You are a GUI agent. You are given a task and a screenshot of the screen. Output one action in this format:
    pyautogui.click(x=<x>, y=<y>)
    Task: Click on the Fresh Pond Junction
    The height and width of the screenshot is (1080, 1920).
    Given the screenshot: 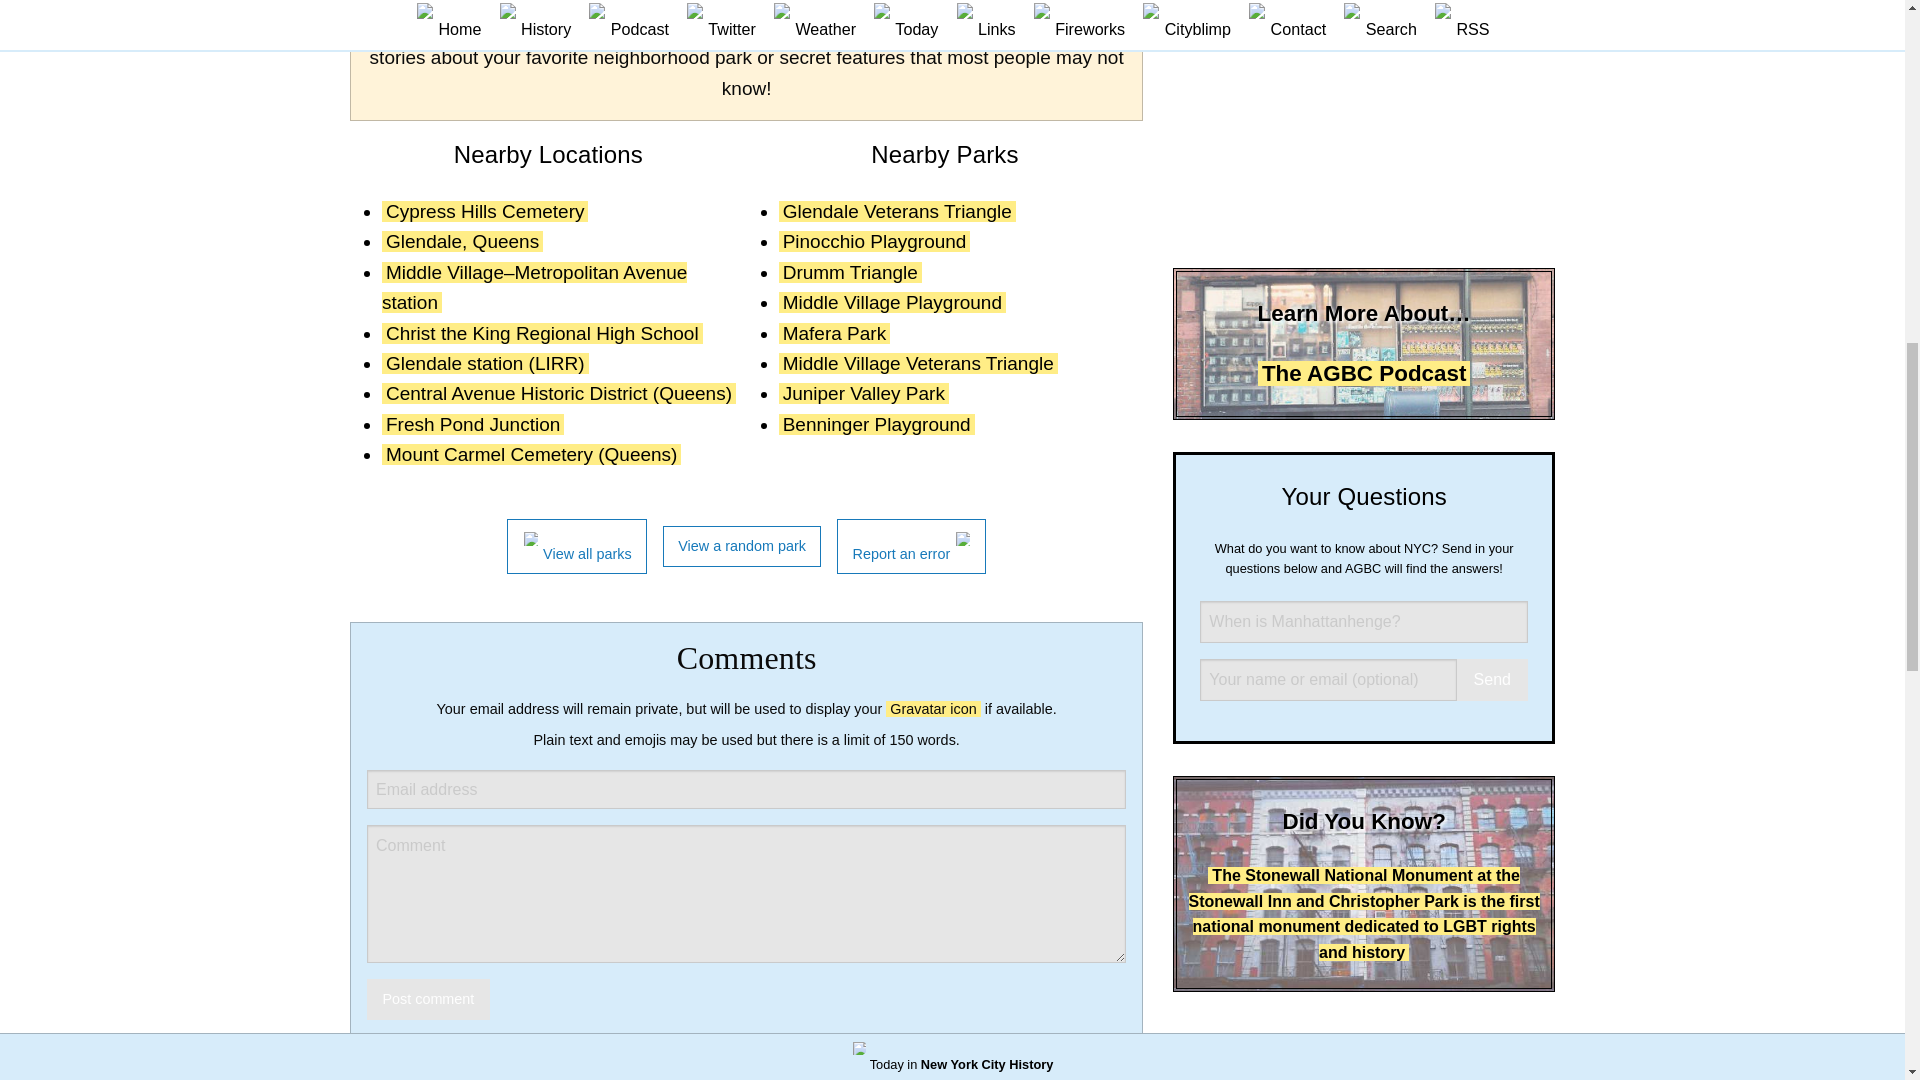 What is the action you would take?
    pyautogui.click(x=473, y=424)
    